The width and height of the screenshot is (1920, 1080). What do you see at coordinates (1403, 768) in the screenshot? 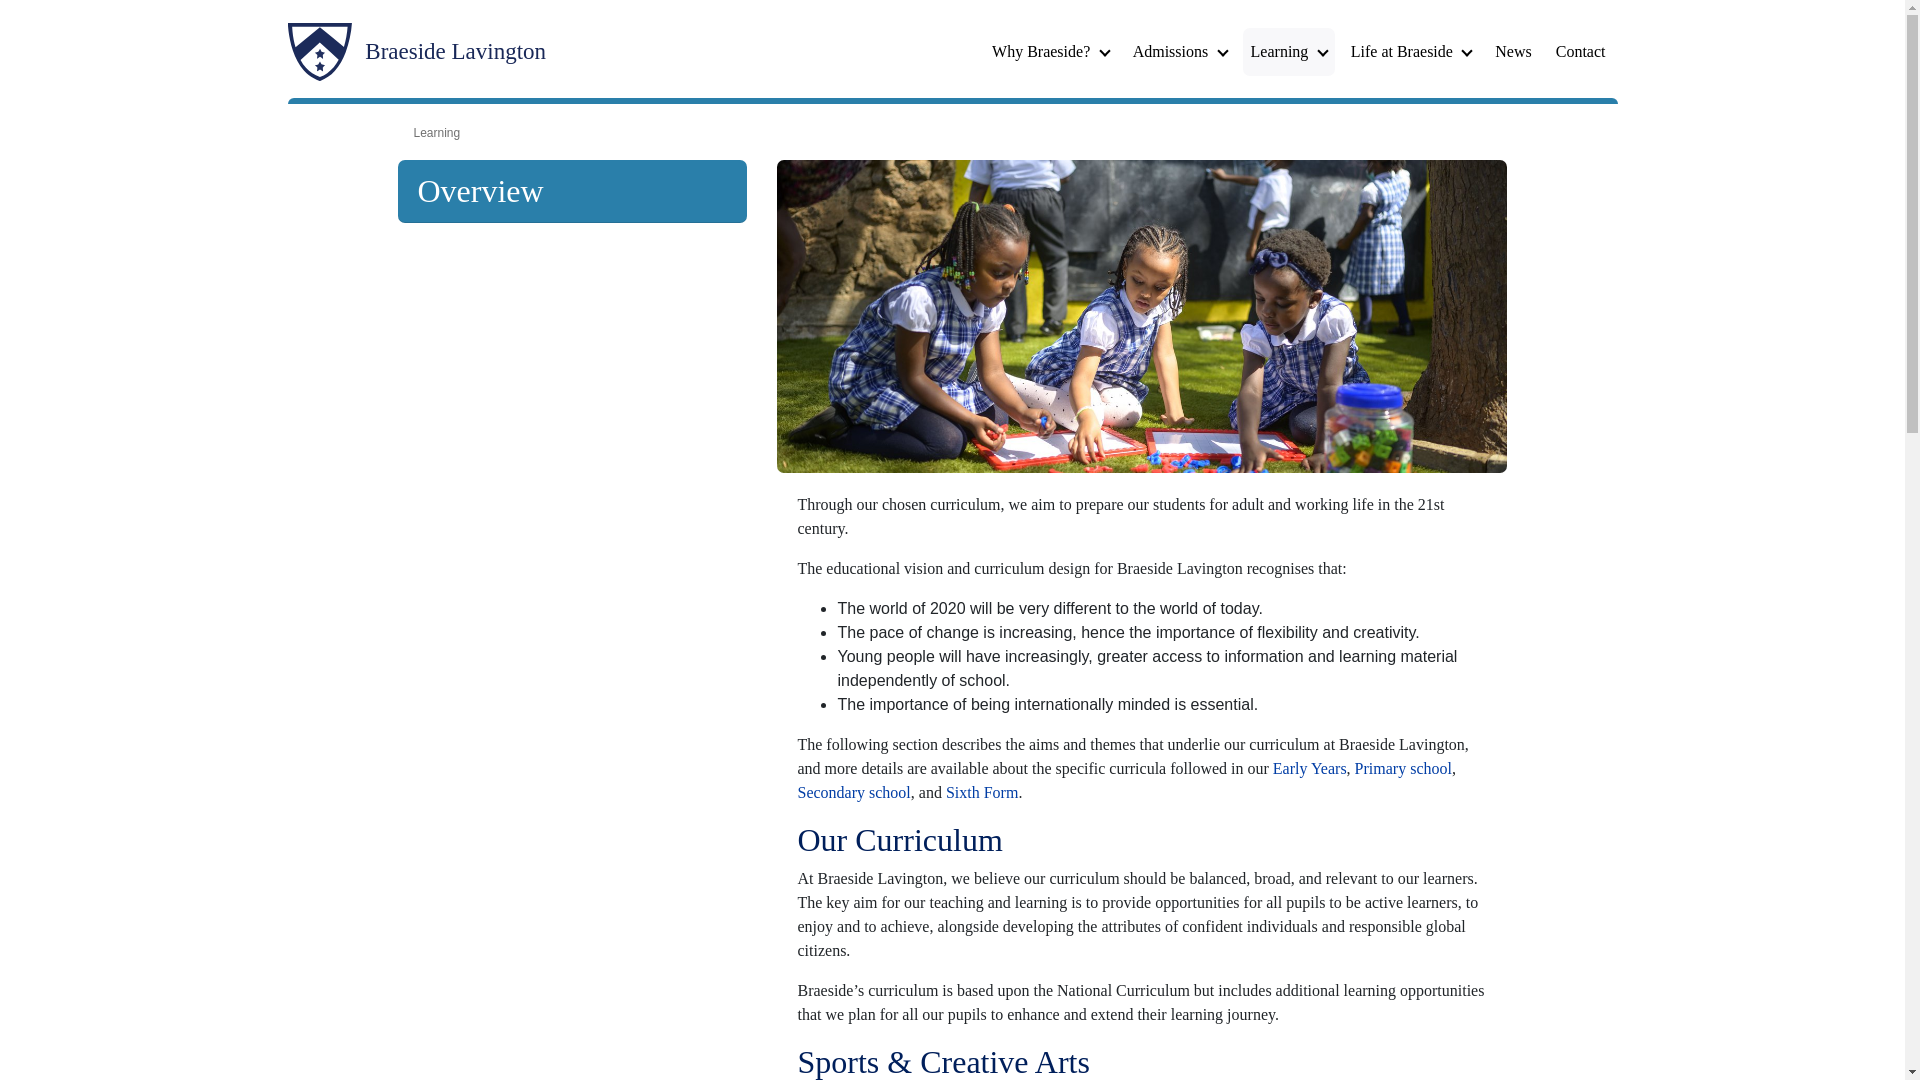
I see `Primary school` at bounding box center [1403, 768].